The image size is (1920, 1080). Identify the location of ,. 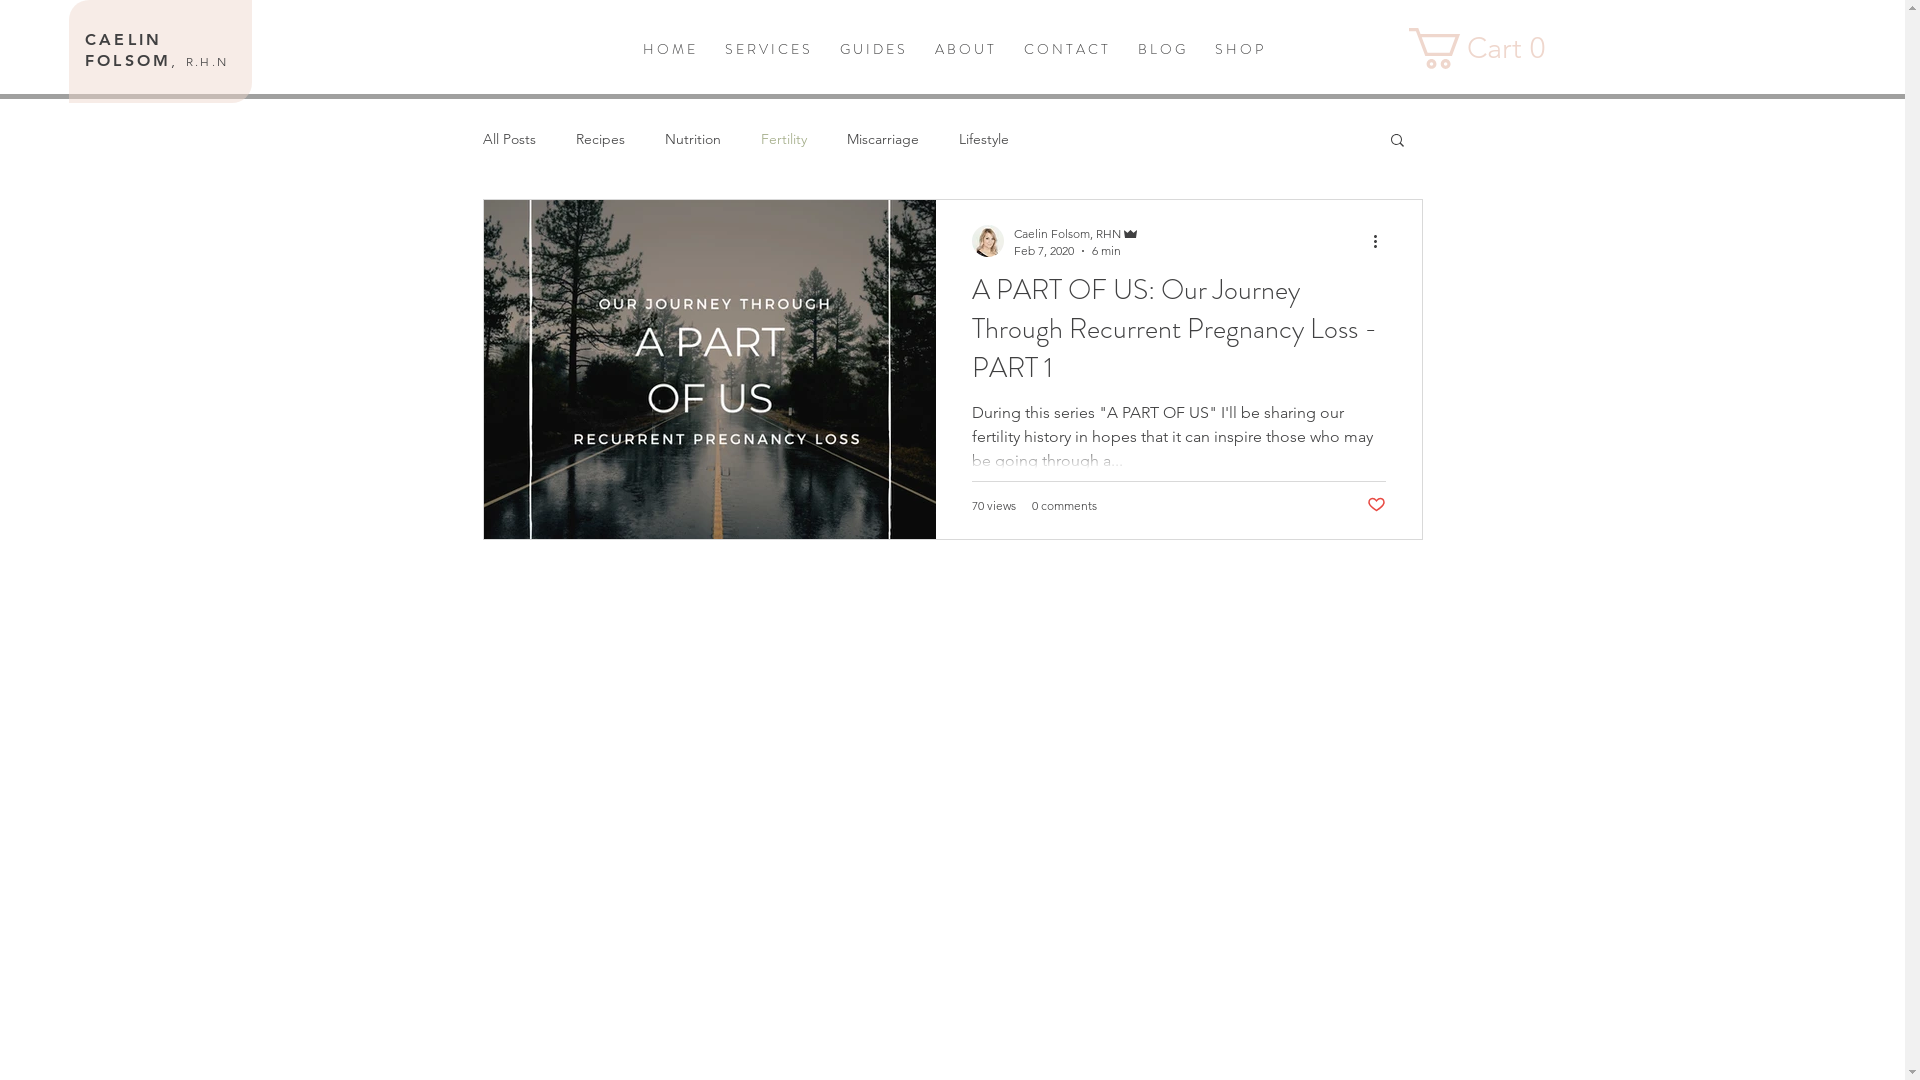
(178, 60).